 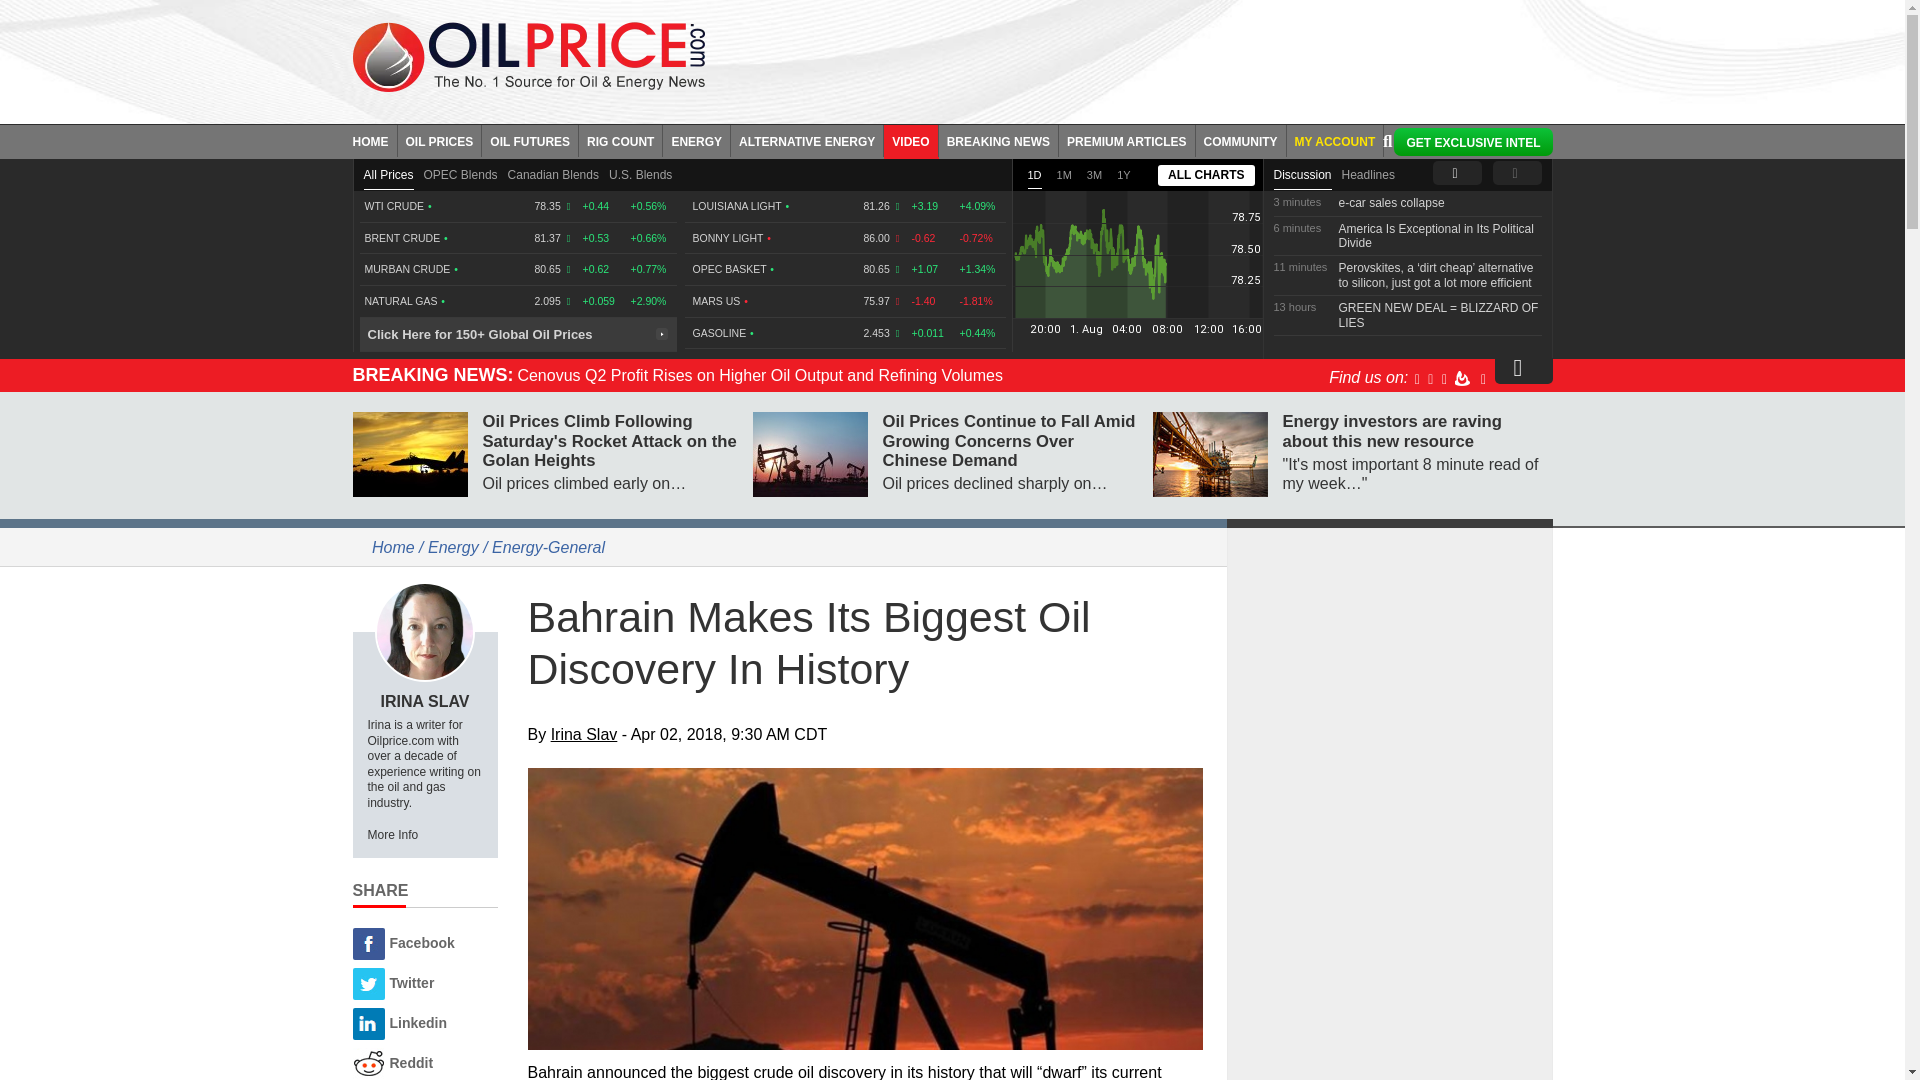 What do you see at coordinates (1128, 140) in the screenshot?
I see `PREMIUM ARTICLES` at bounding box center [1128, 140].